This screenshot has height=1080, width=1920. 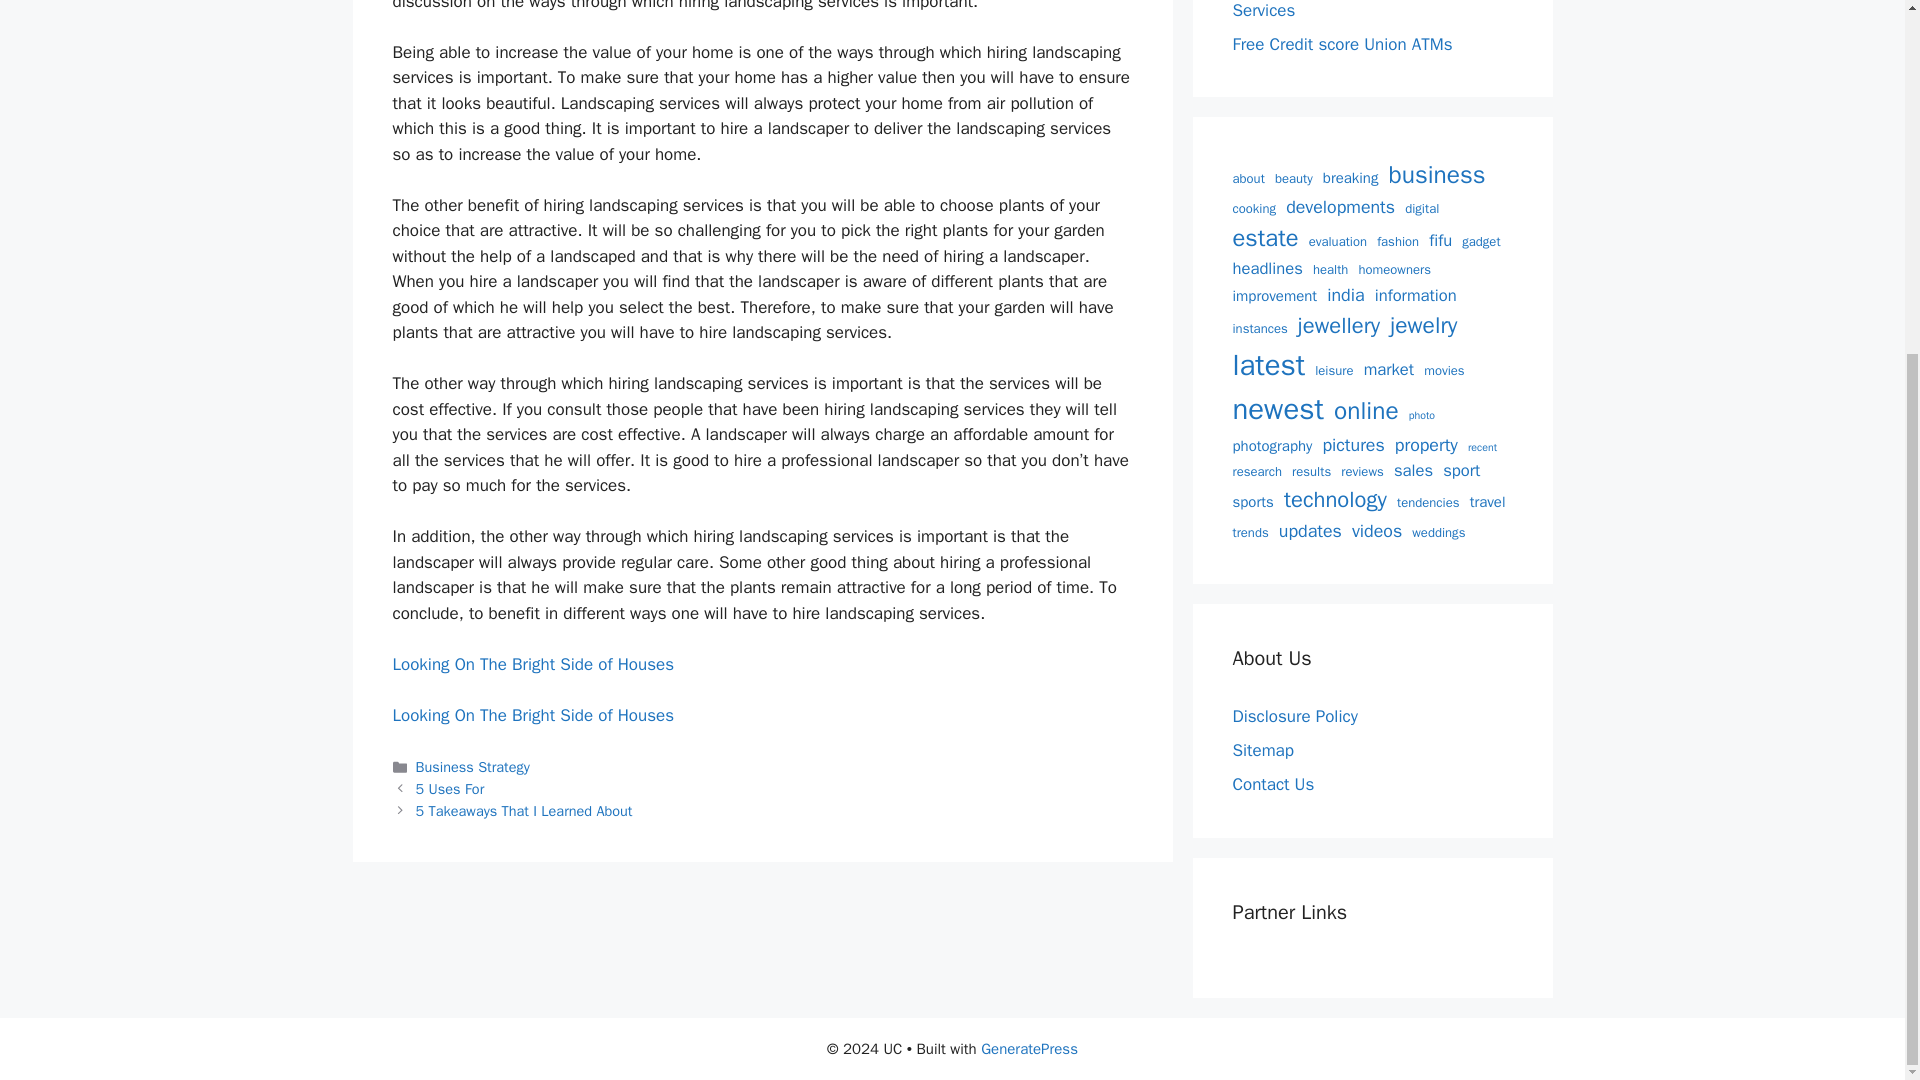 What do you see at coordinates (1397, 242) in the screenshot?
I see `fashion` at bounding box center [1397, 242].